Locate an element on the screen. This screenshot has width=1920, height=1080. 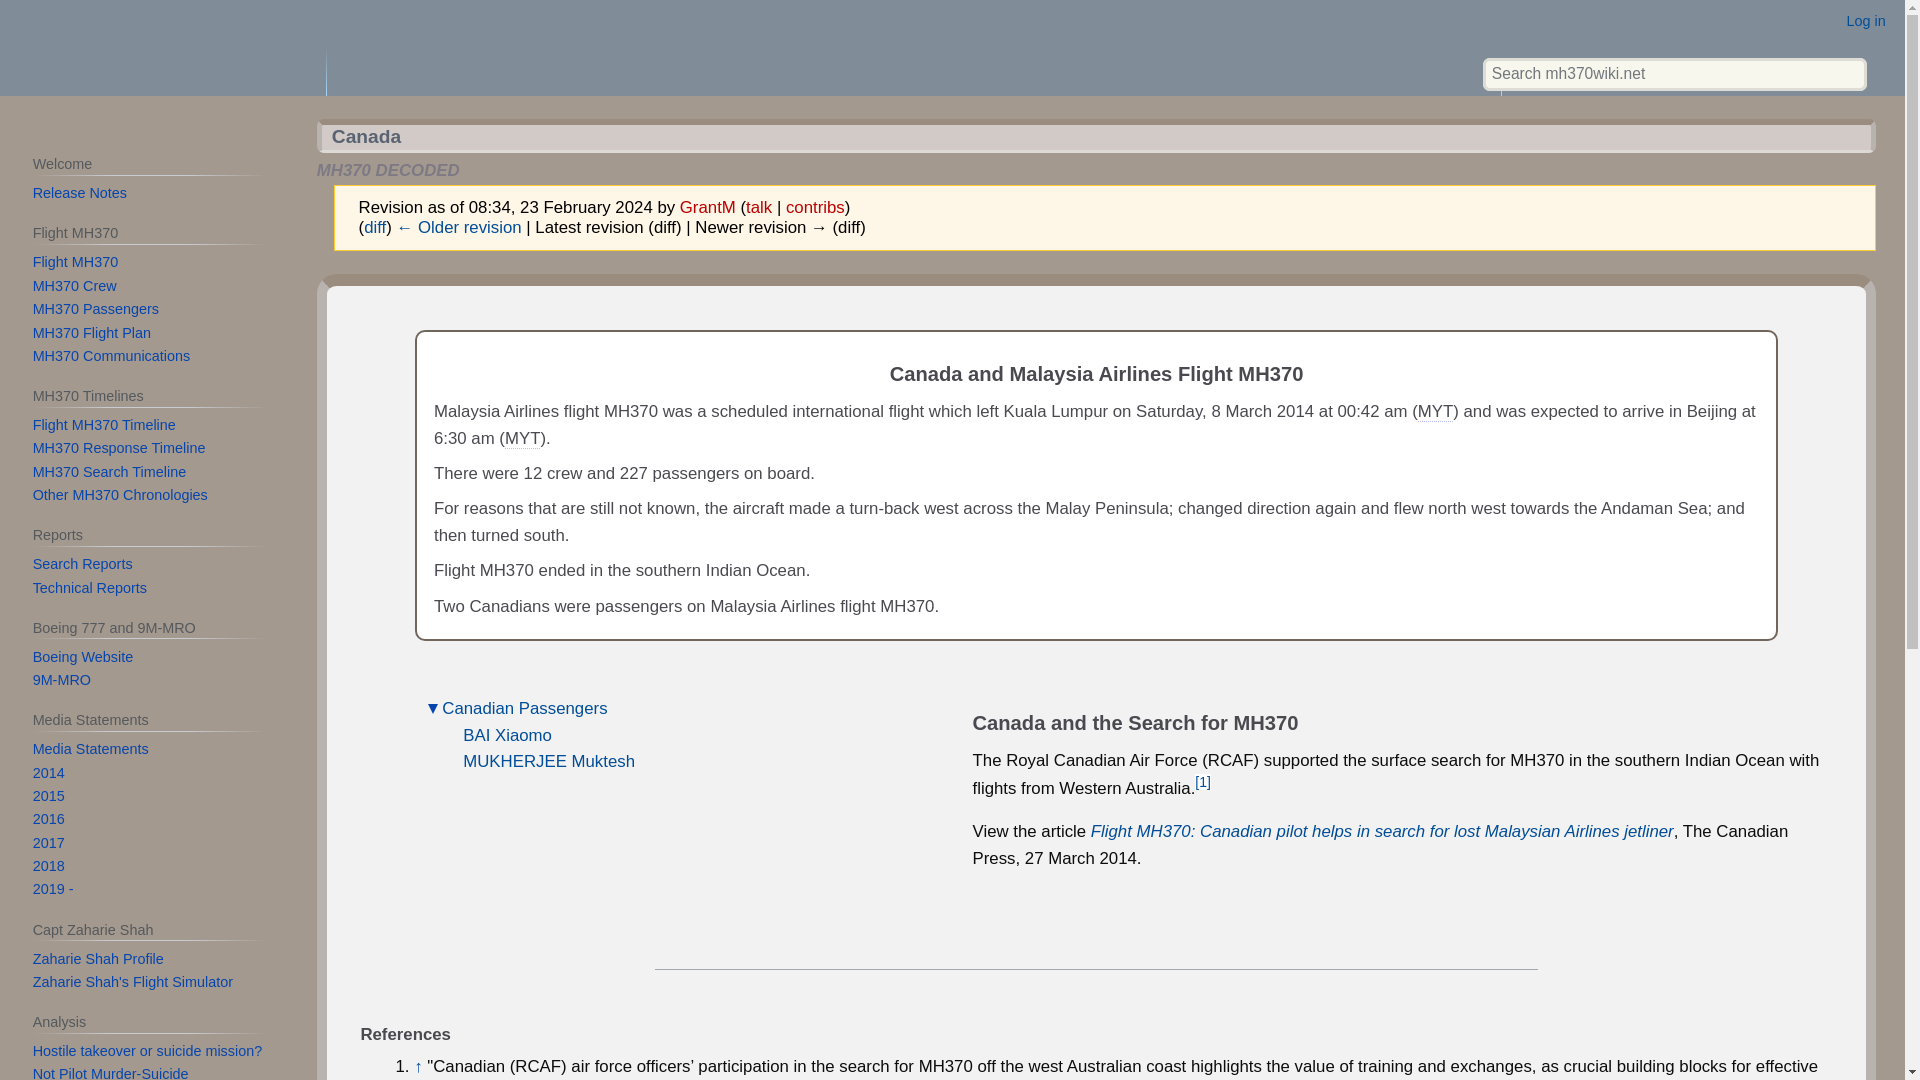
MH370 Communications is located at coordinates (111, 355).